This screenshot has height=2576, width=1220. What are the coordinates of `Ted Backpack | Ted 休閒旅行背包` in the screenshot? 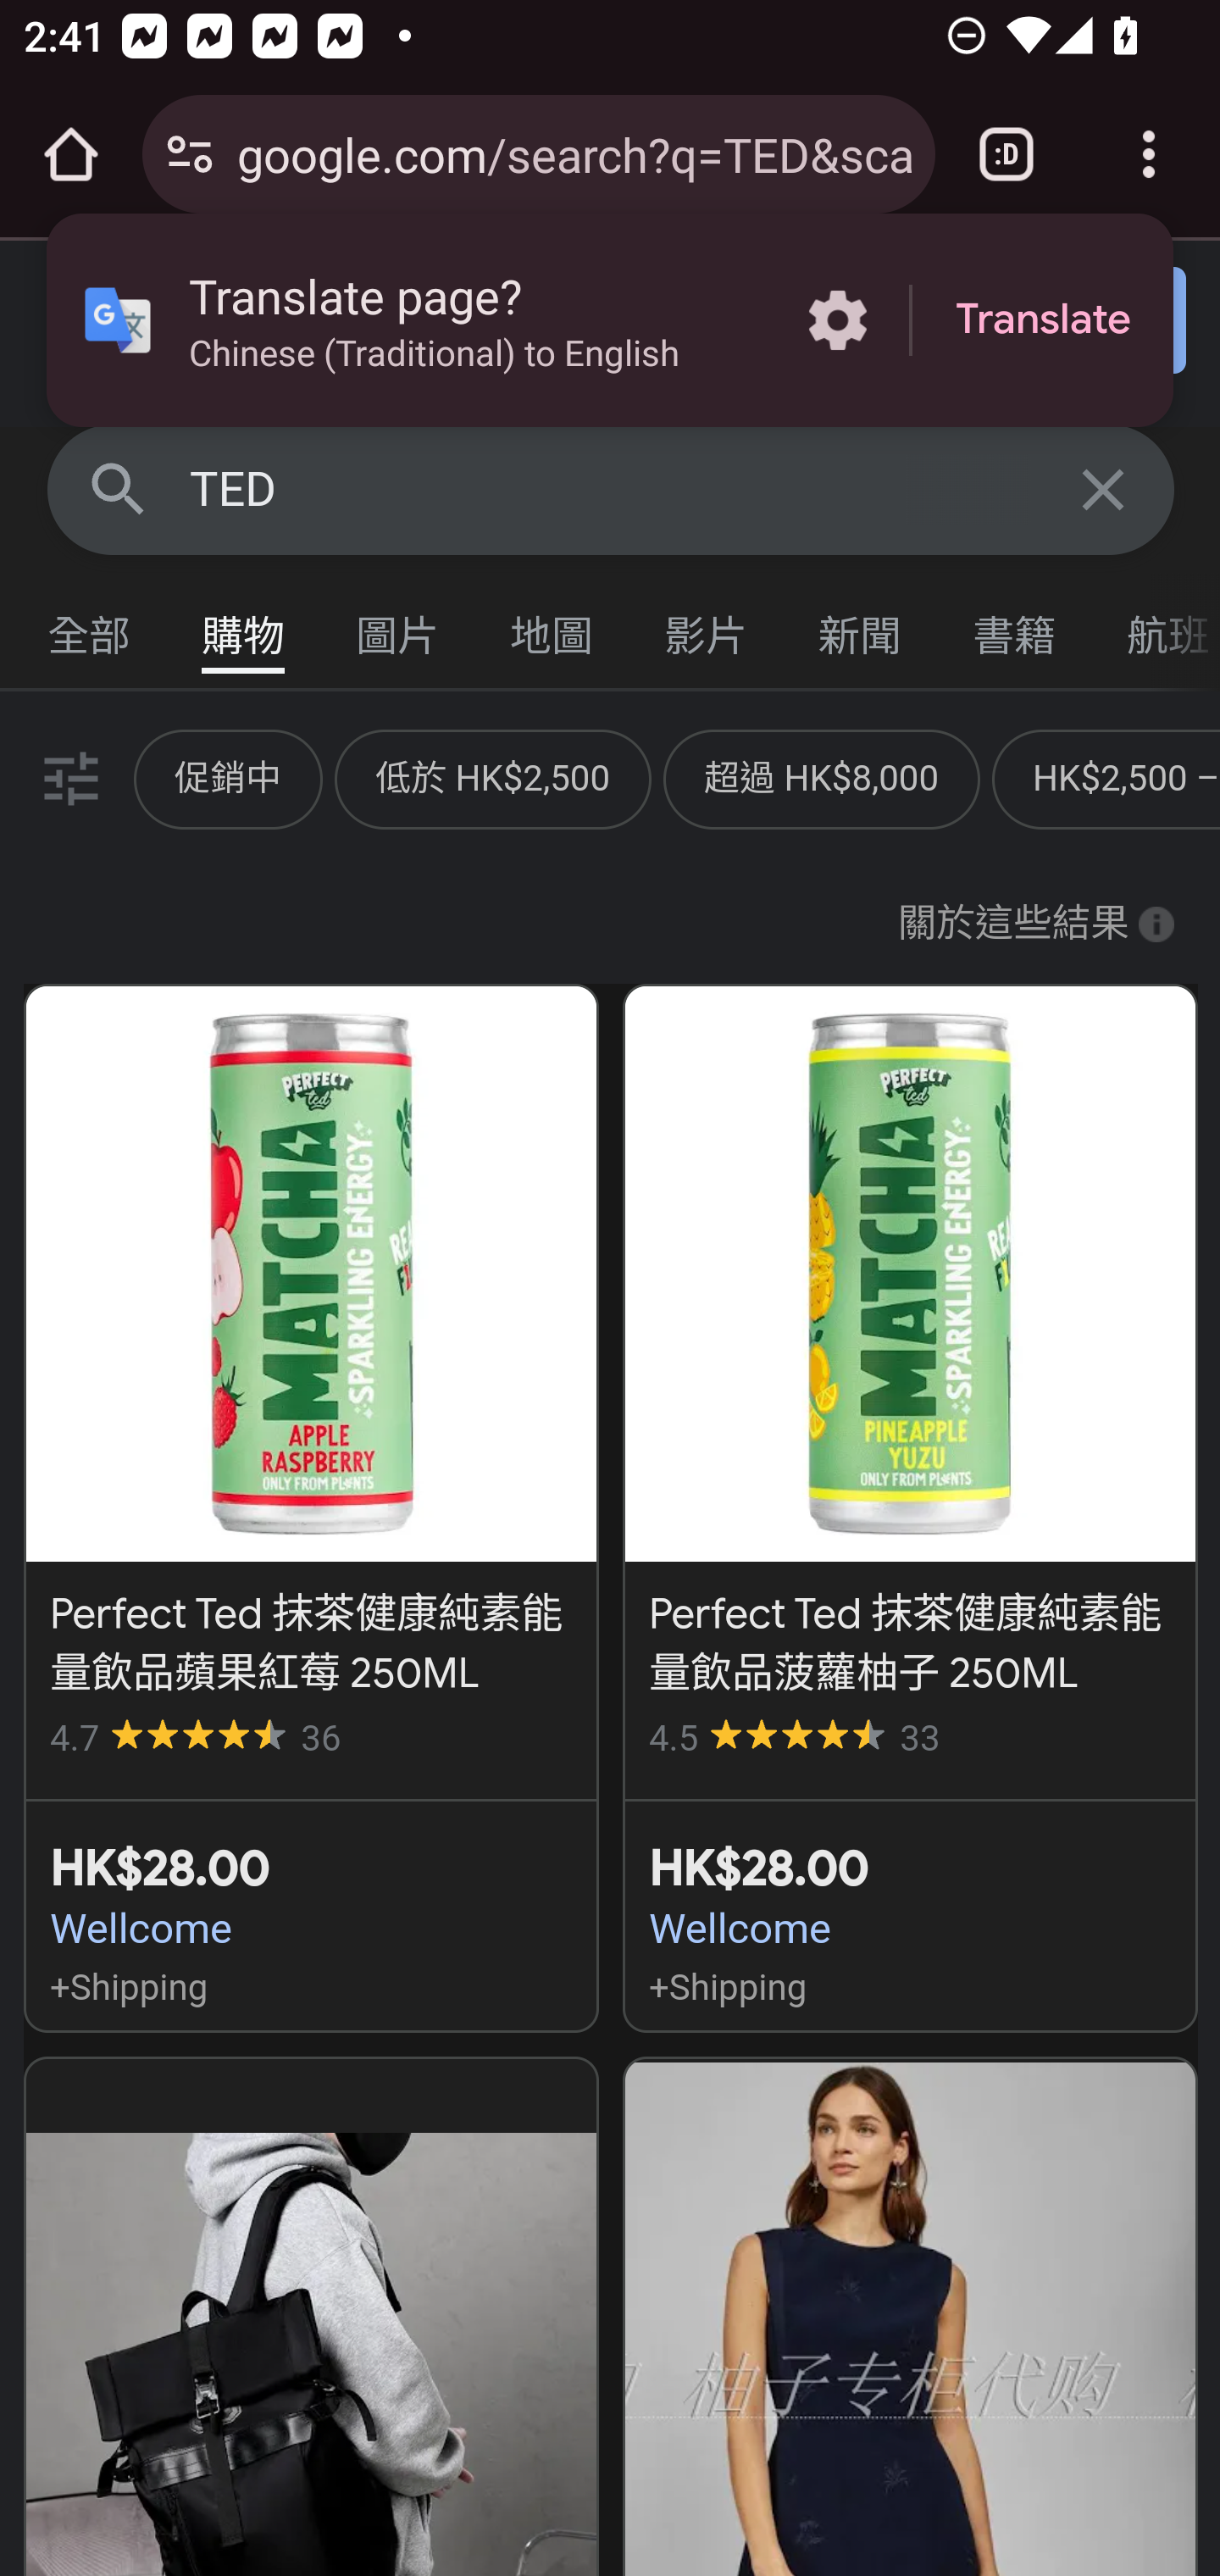 It's located at (311, 2317).